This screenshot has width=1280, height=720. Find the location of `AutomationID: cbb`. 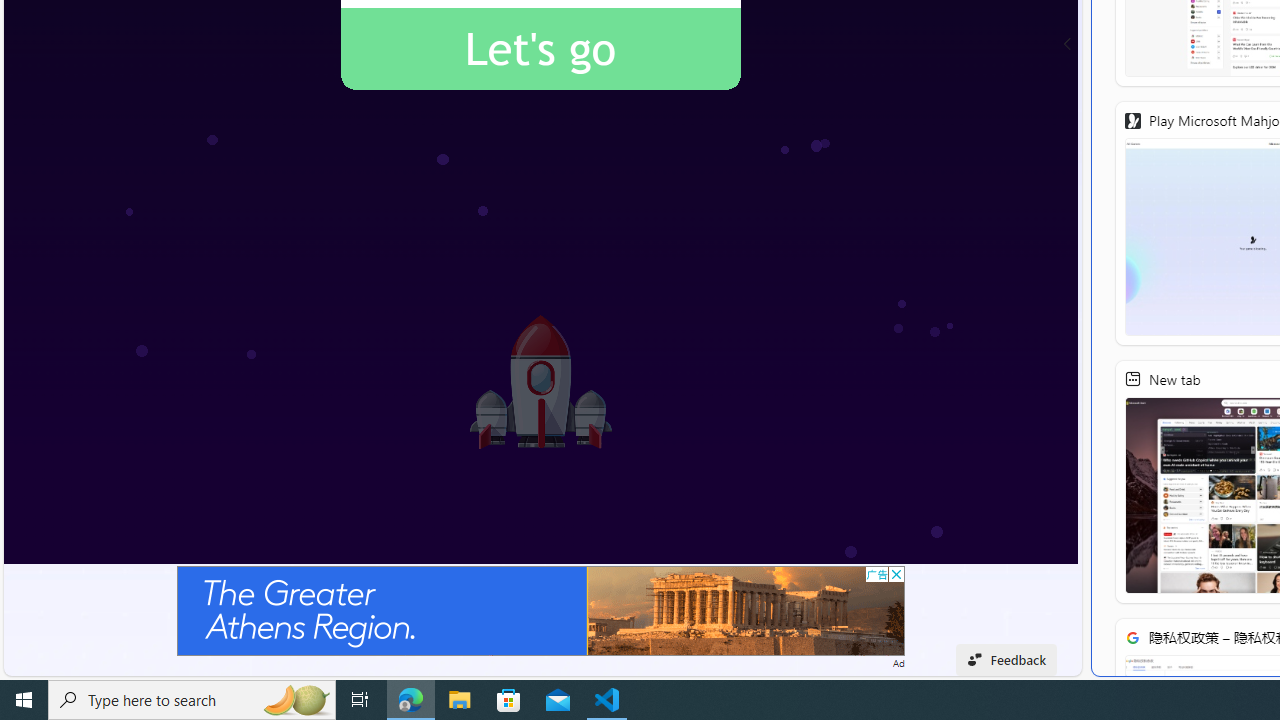

AutomationID: cbb is located at coordinates (896, 574).